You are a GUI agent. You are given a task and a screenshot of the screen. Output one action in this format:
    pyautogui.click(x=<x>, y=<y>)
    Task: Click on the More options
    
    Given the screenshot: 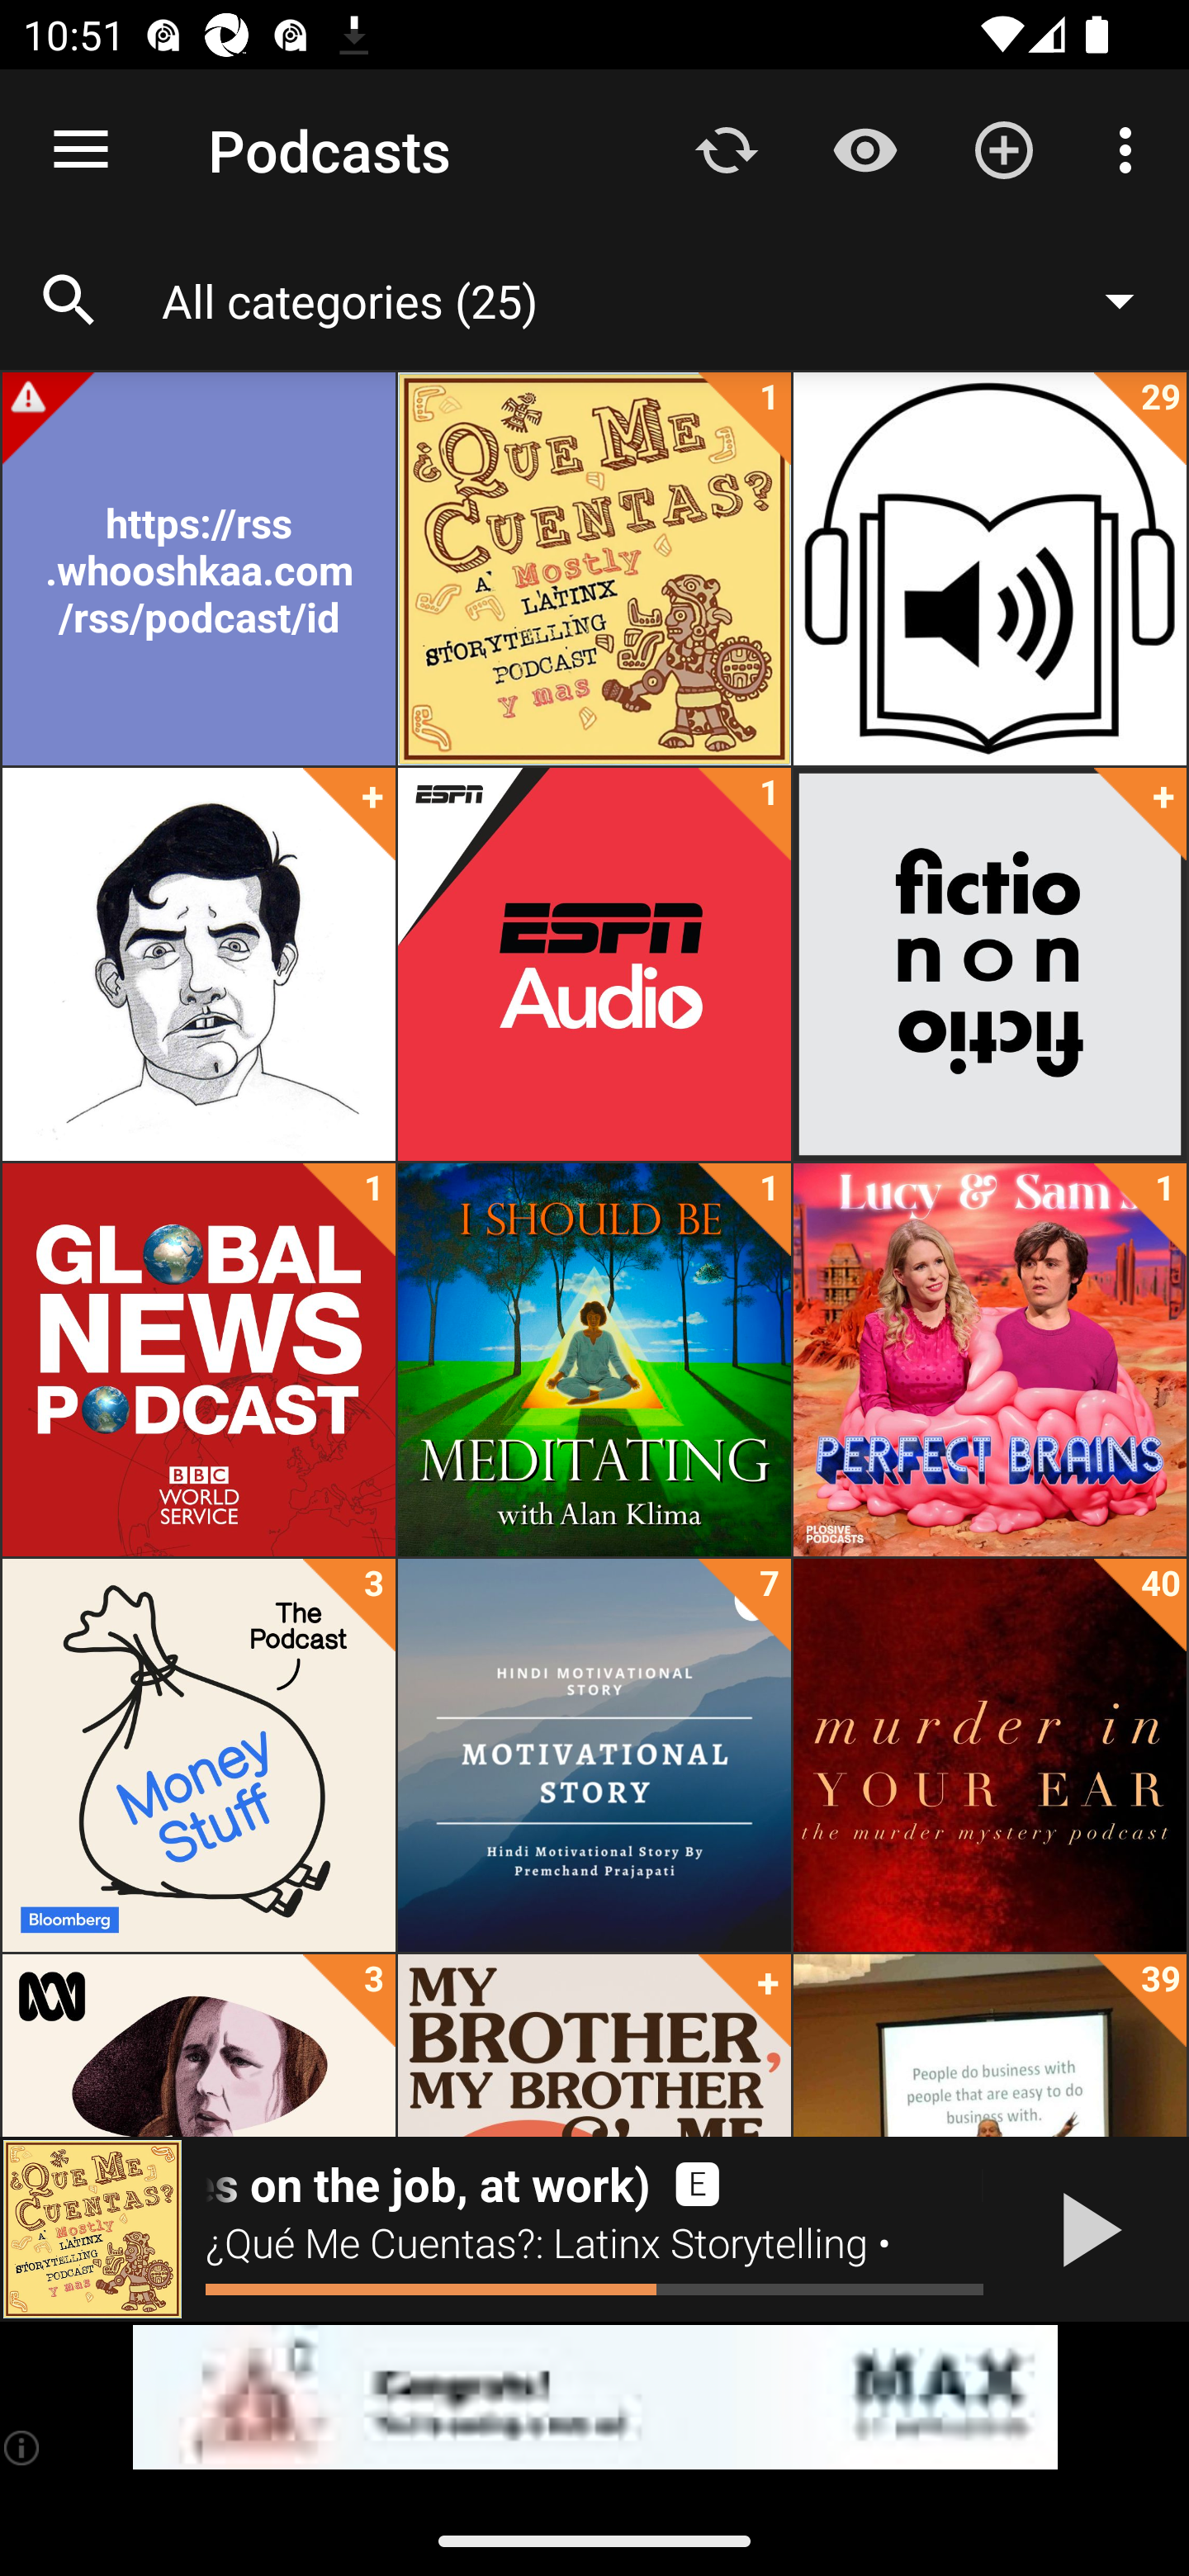 What is the action you would take?
    pyautogui.click(x=1131, y=149)
    